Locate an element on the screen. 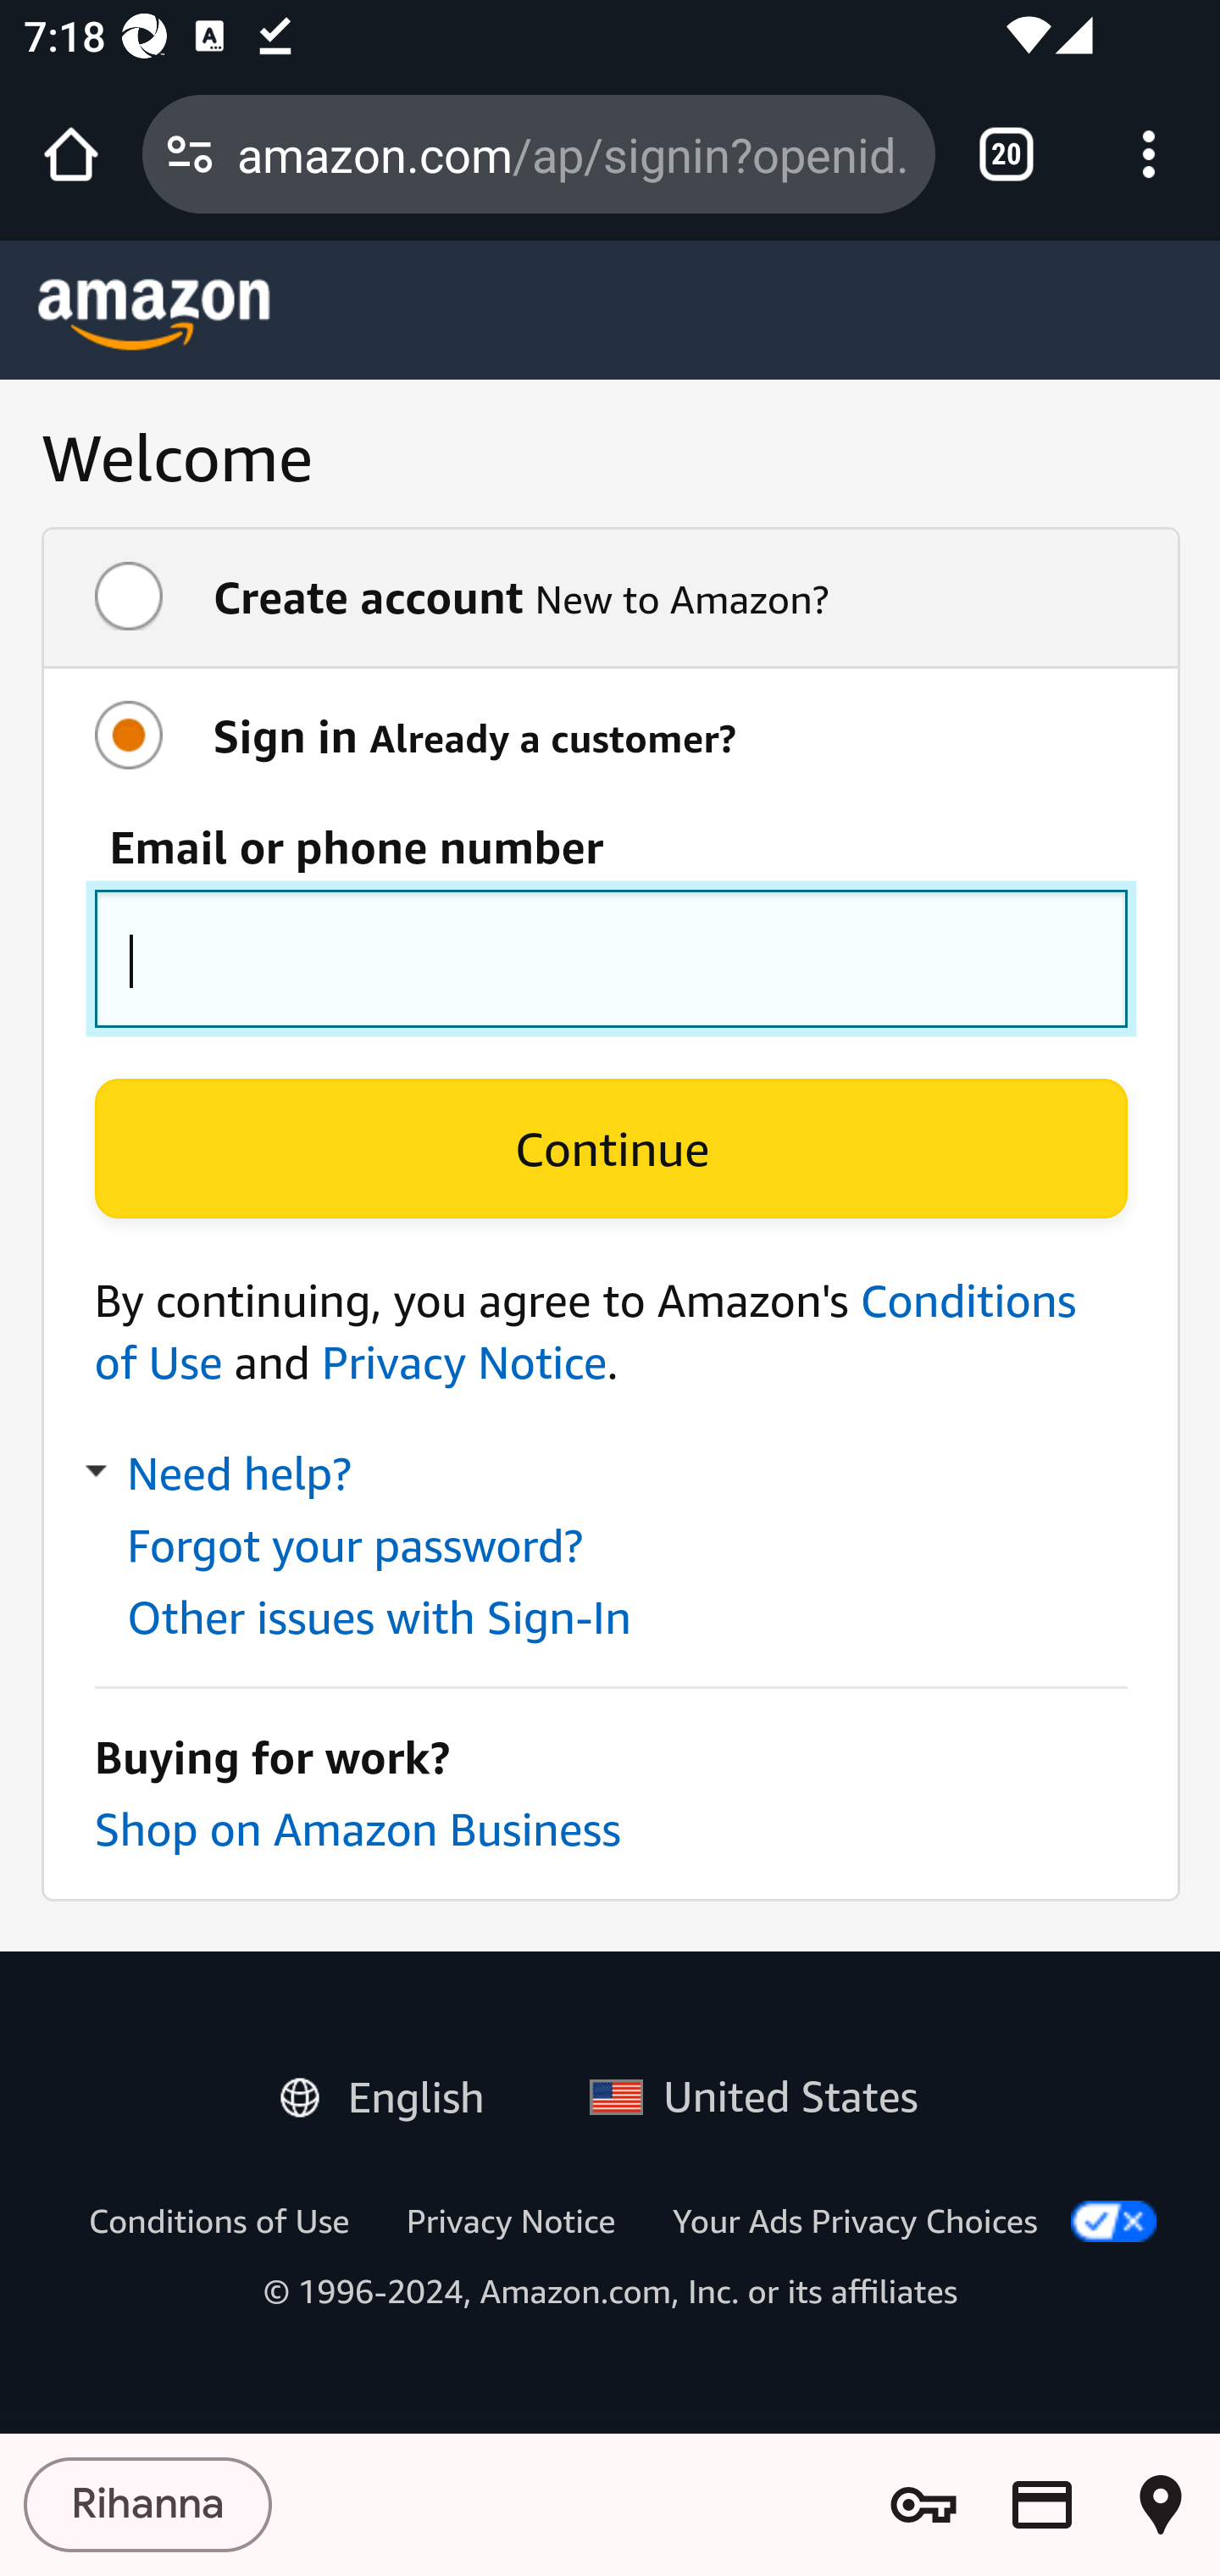 This screenshot has height=2576, width=1220. Amazon is located at coordinates (155, 314).